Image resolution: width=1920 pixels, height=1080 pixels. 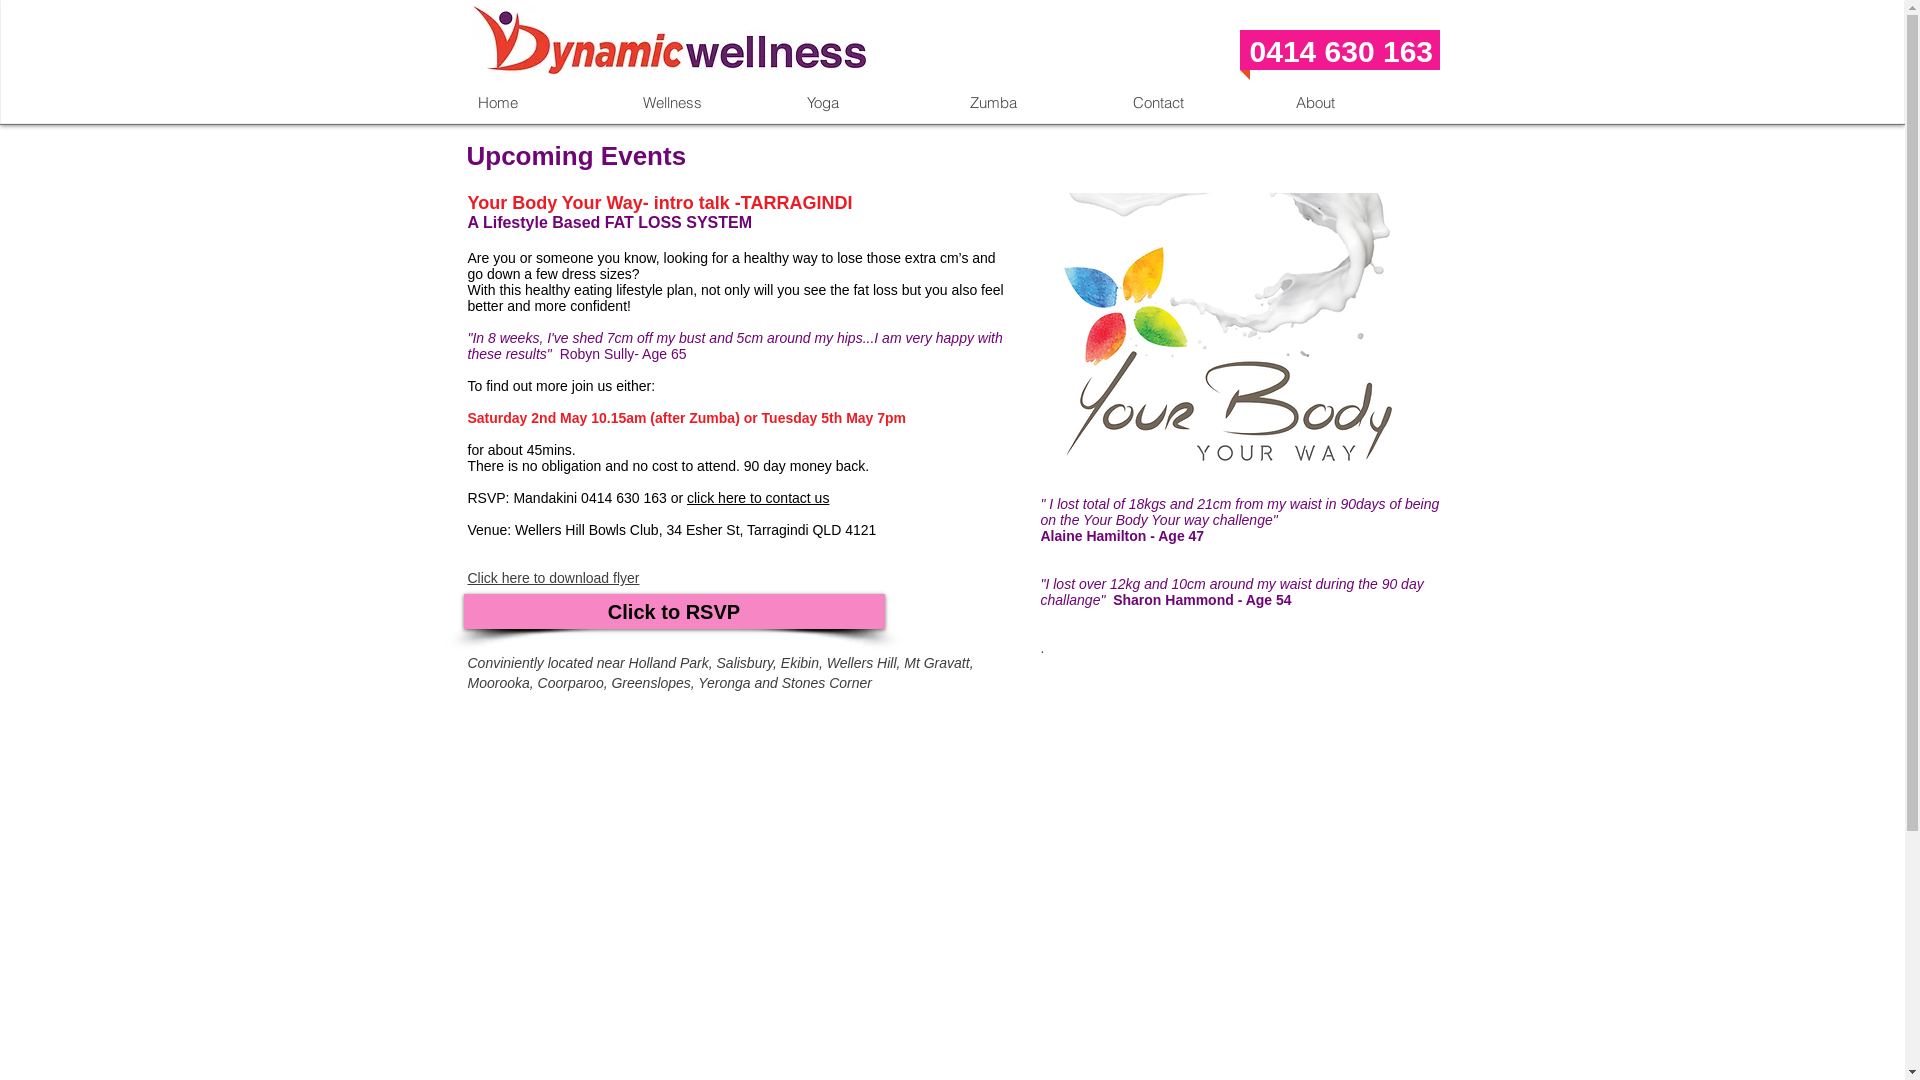 I want to click on Click here to download flyer, so click(x=554, y=578).